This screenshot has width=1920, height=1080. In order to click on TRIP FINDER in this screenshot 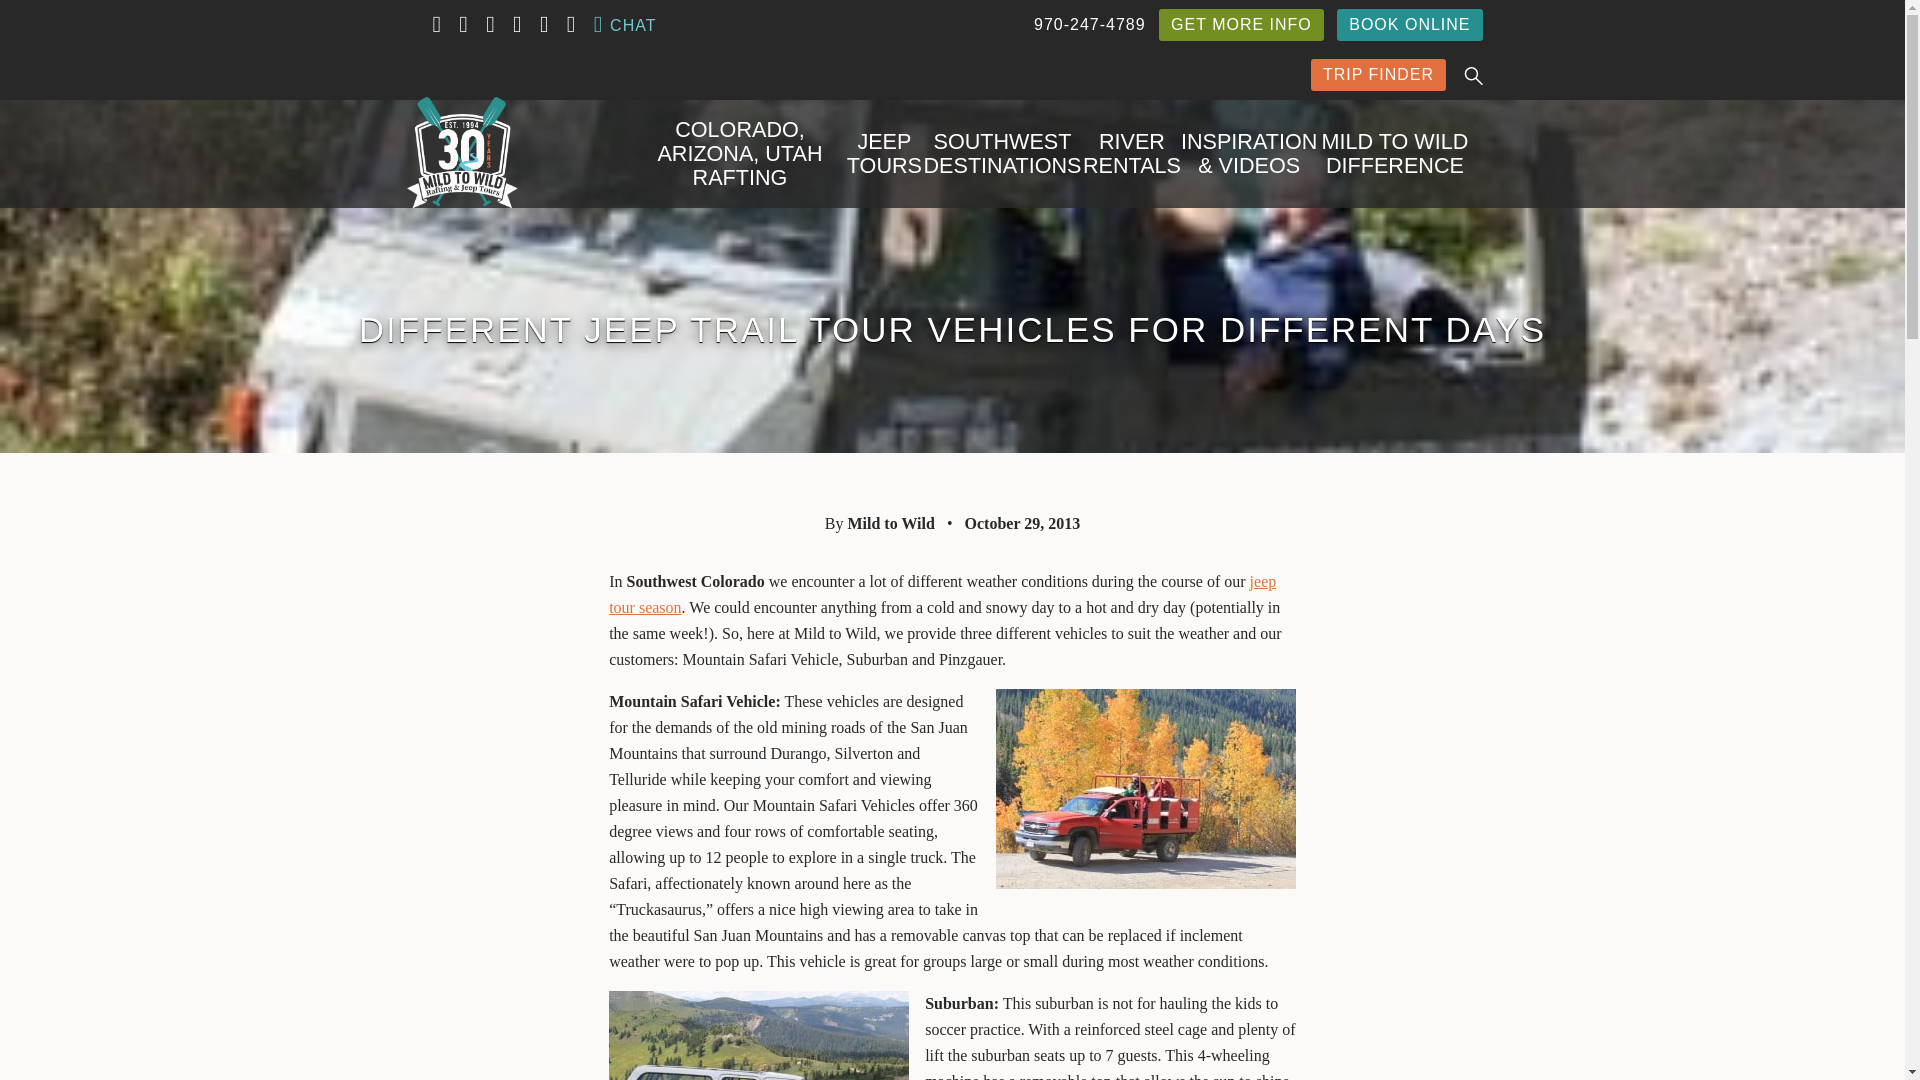, I will do `click(1378, 74)`.